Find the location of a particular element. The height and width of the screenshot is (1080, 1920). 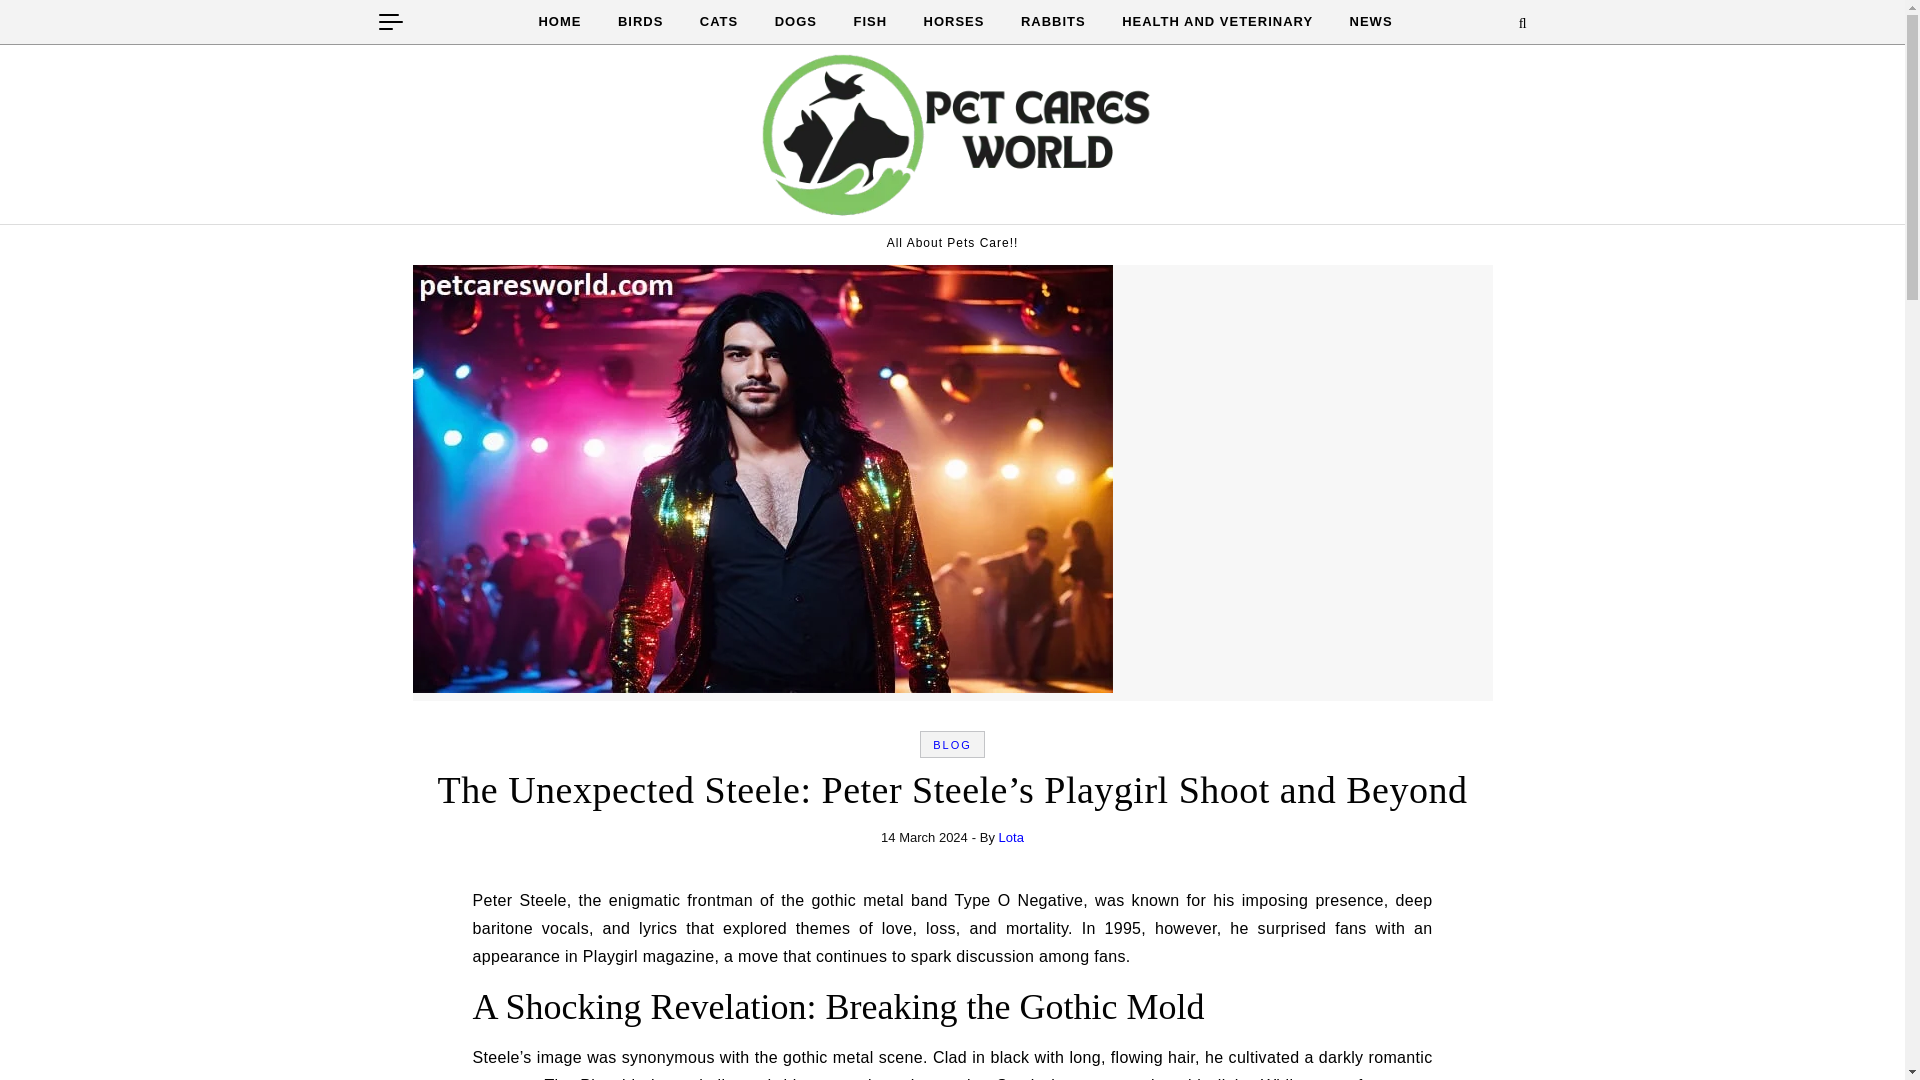

HORSES is located at coordinates (954, 22).